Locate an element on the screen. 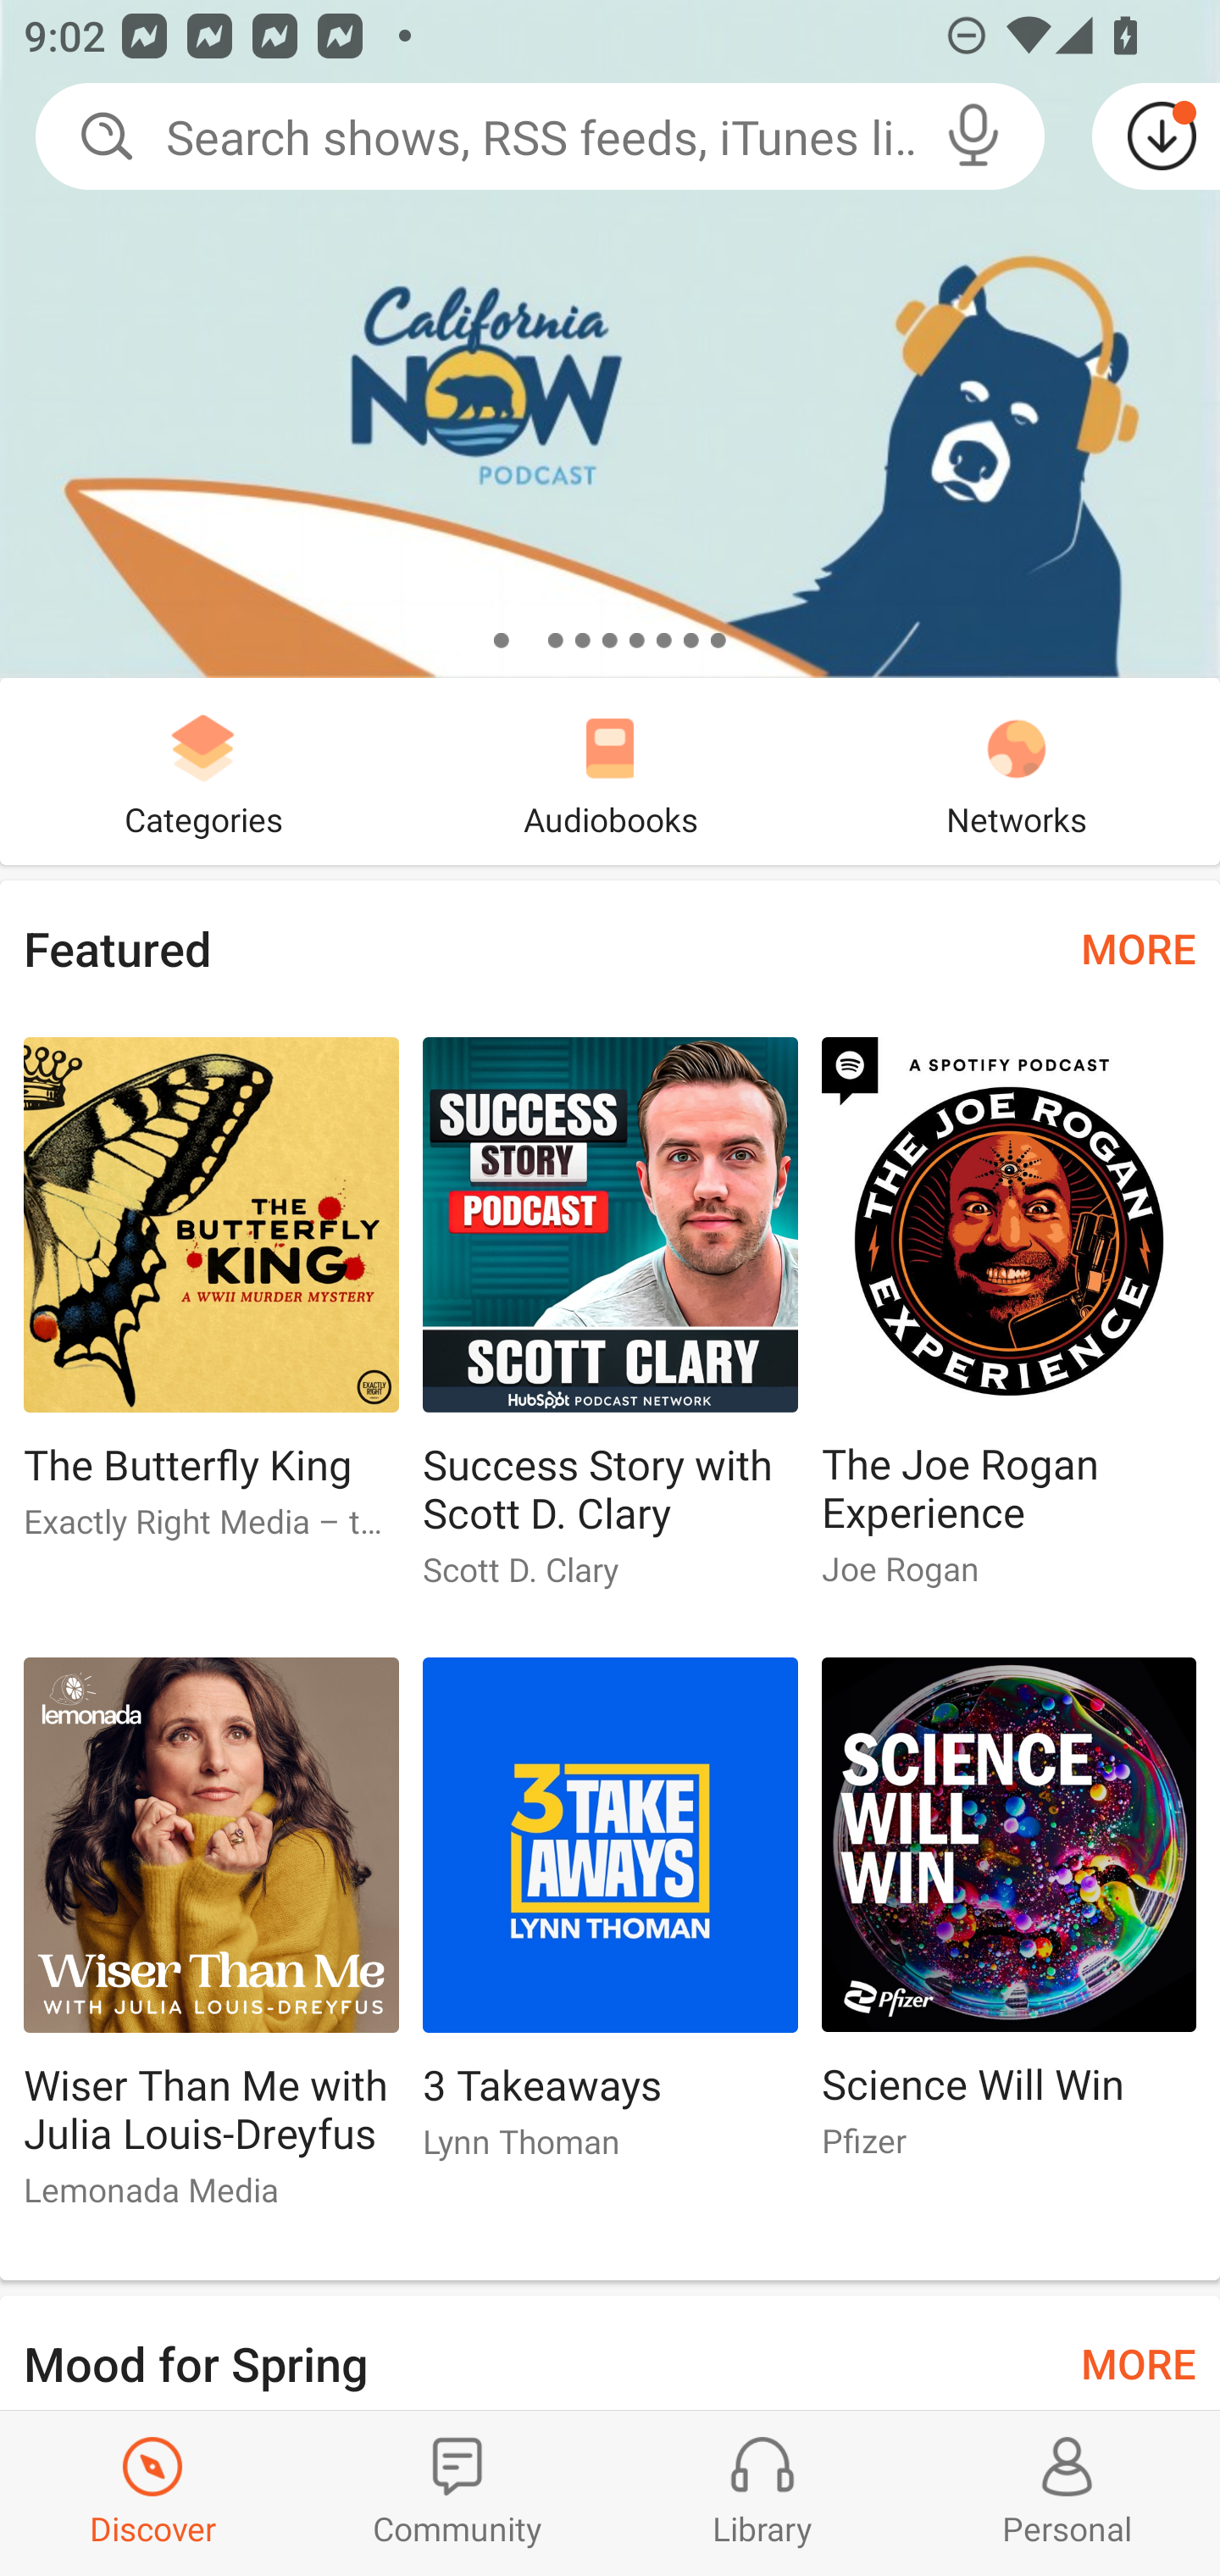  Audiobooks is located at coordinates (610, 771).